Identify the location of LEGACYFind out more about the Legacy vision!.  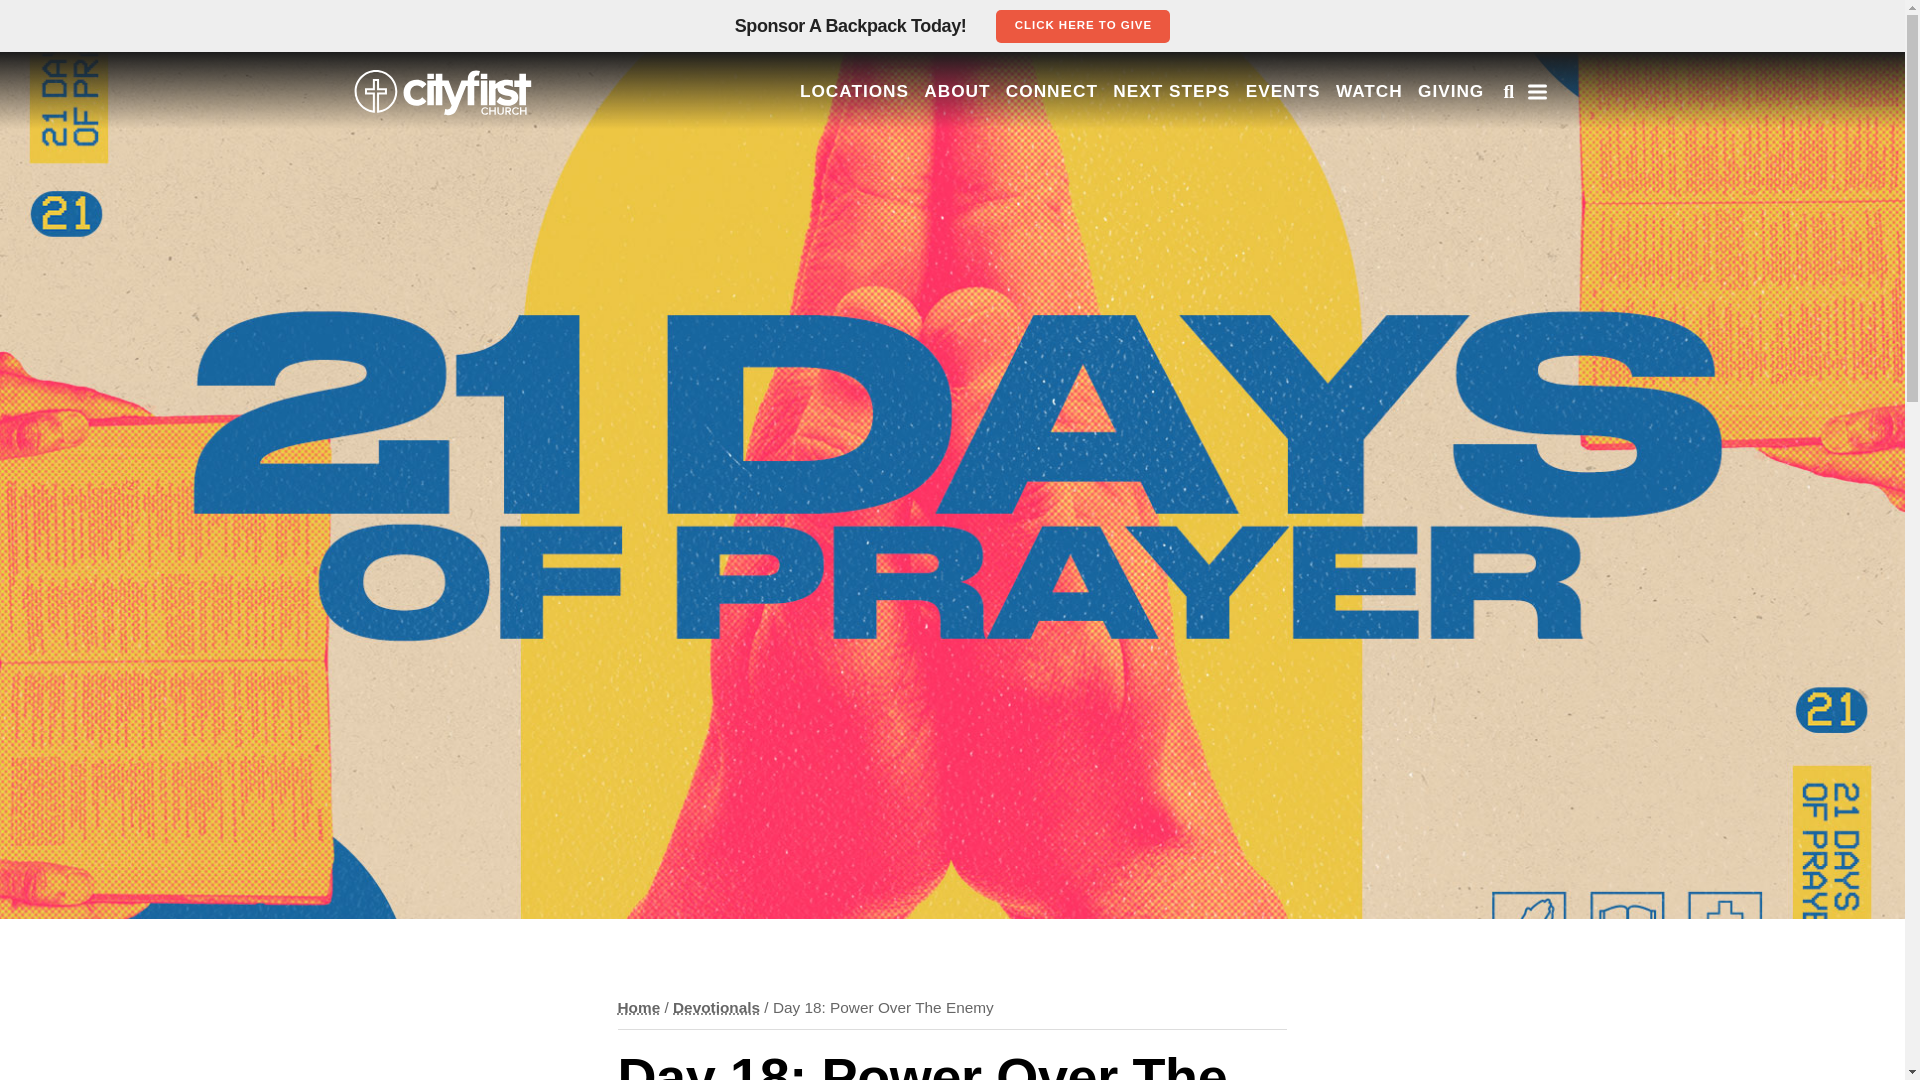
(945, 53).